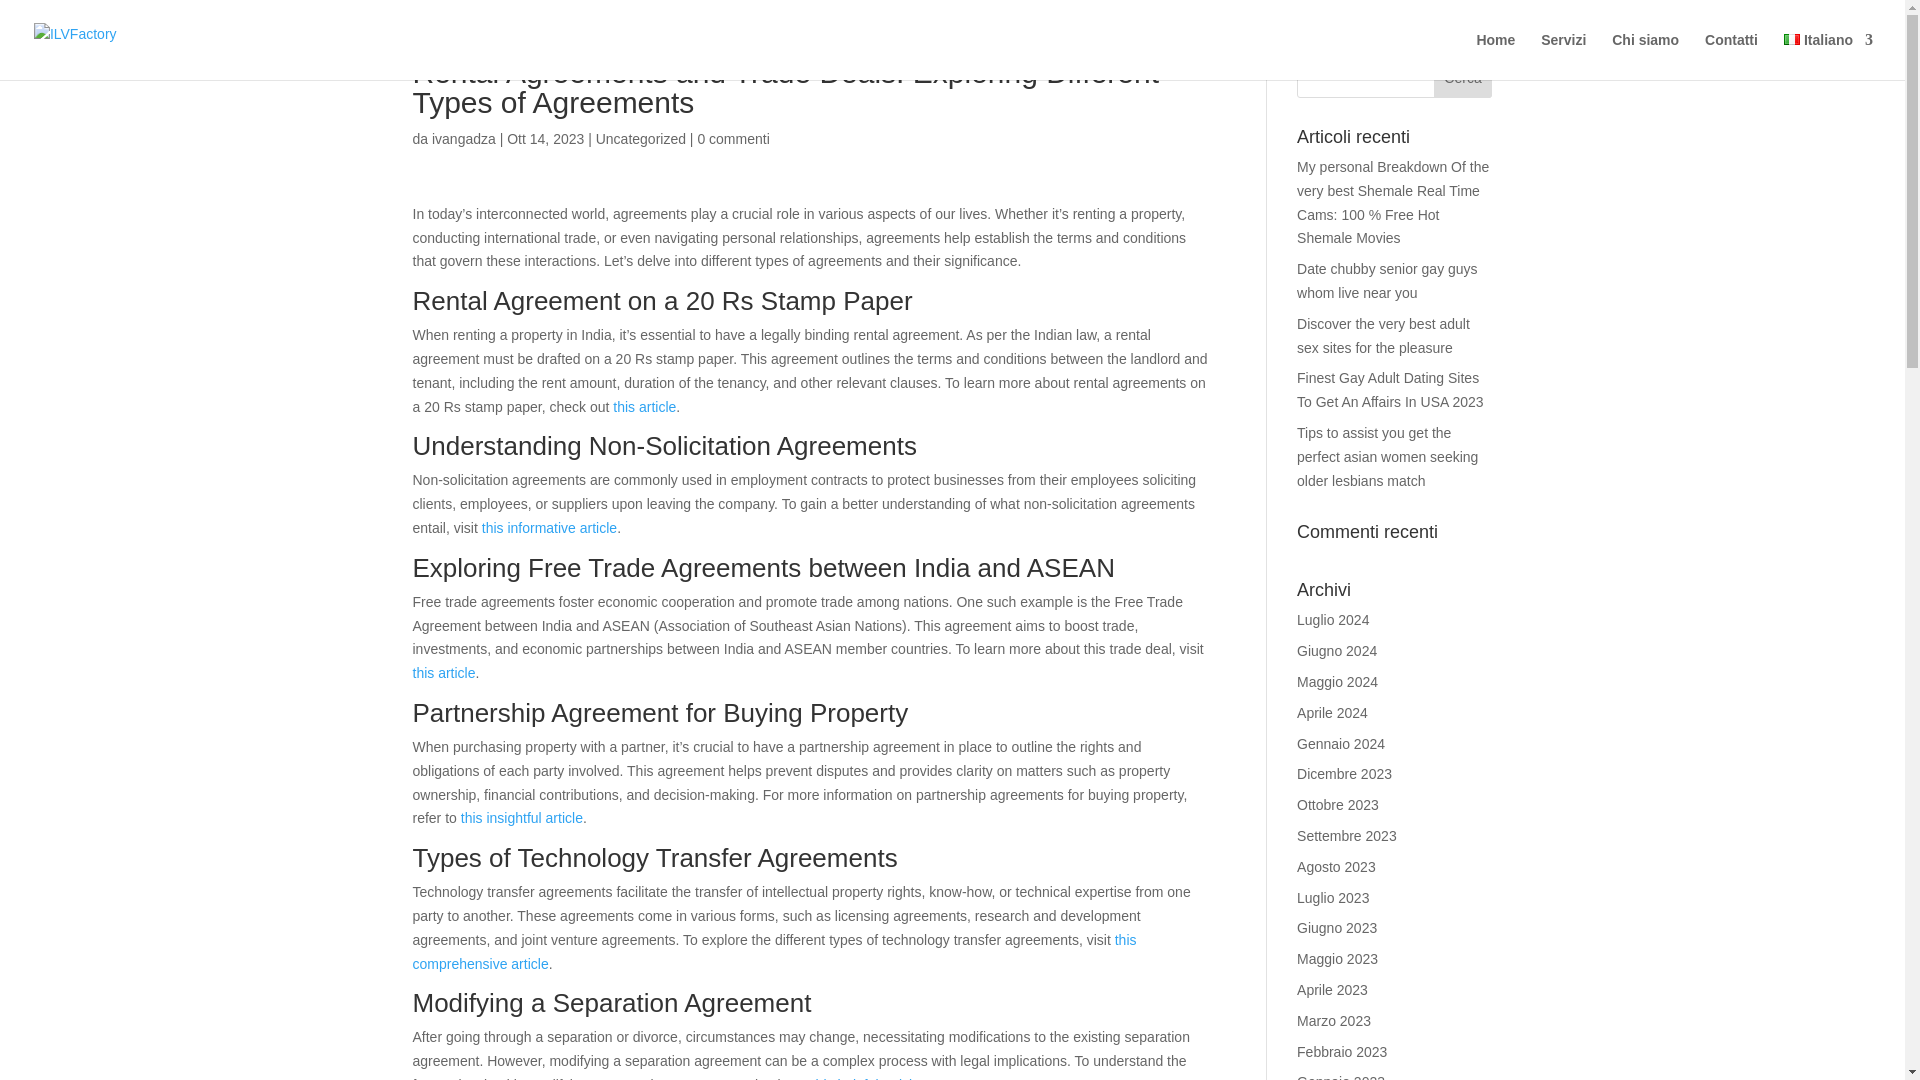 The image size is (1920, 1080). What do you see at coordinates (522, 818) in the screenshot?
I see `this insightful article` at bounding box center [522, 818].